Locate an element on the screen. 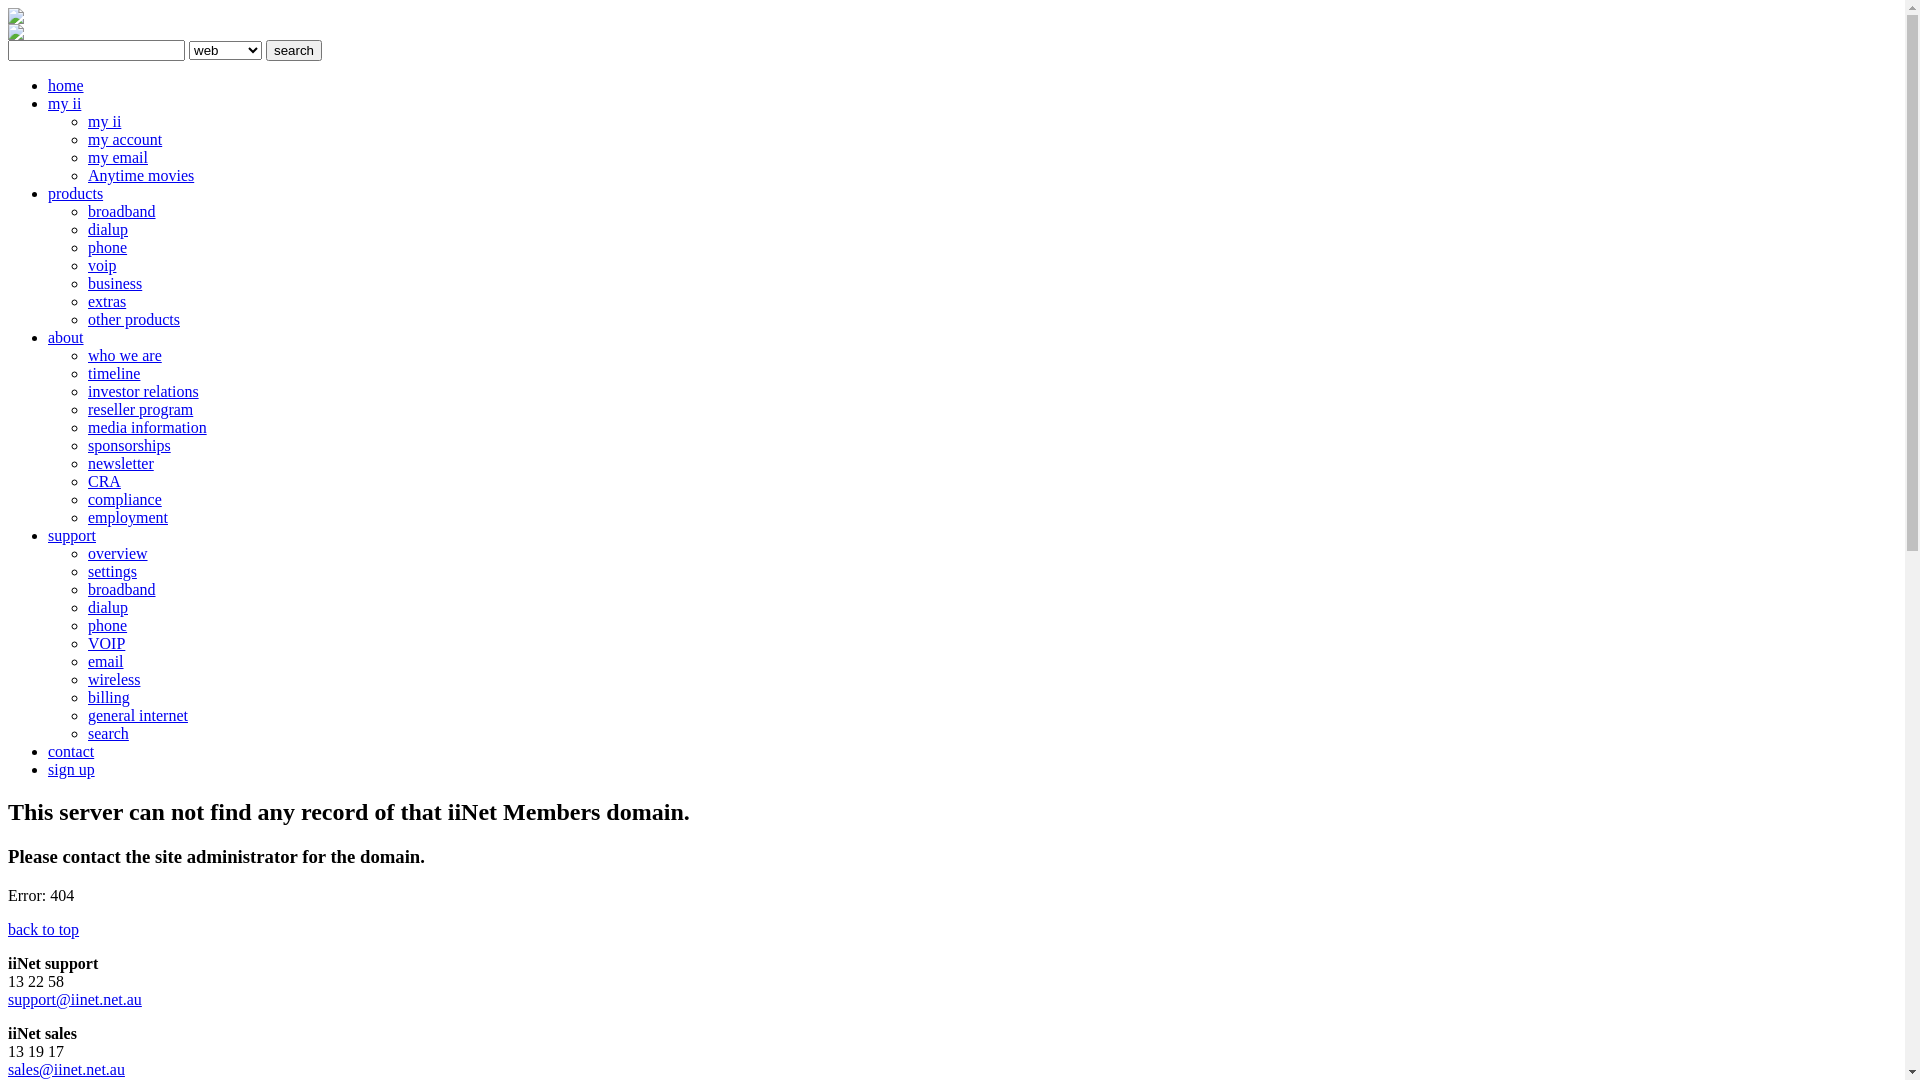 This screenshot has height=1080, width=1920. sponsorships is located at coordinates (130, 446).